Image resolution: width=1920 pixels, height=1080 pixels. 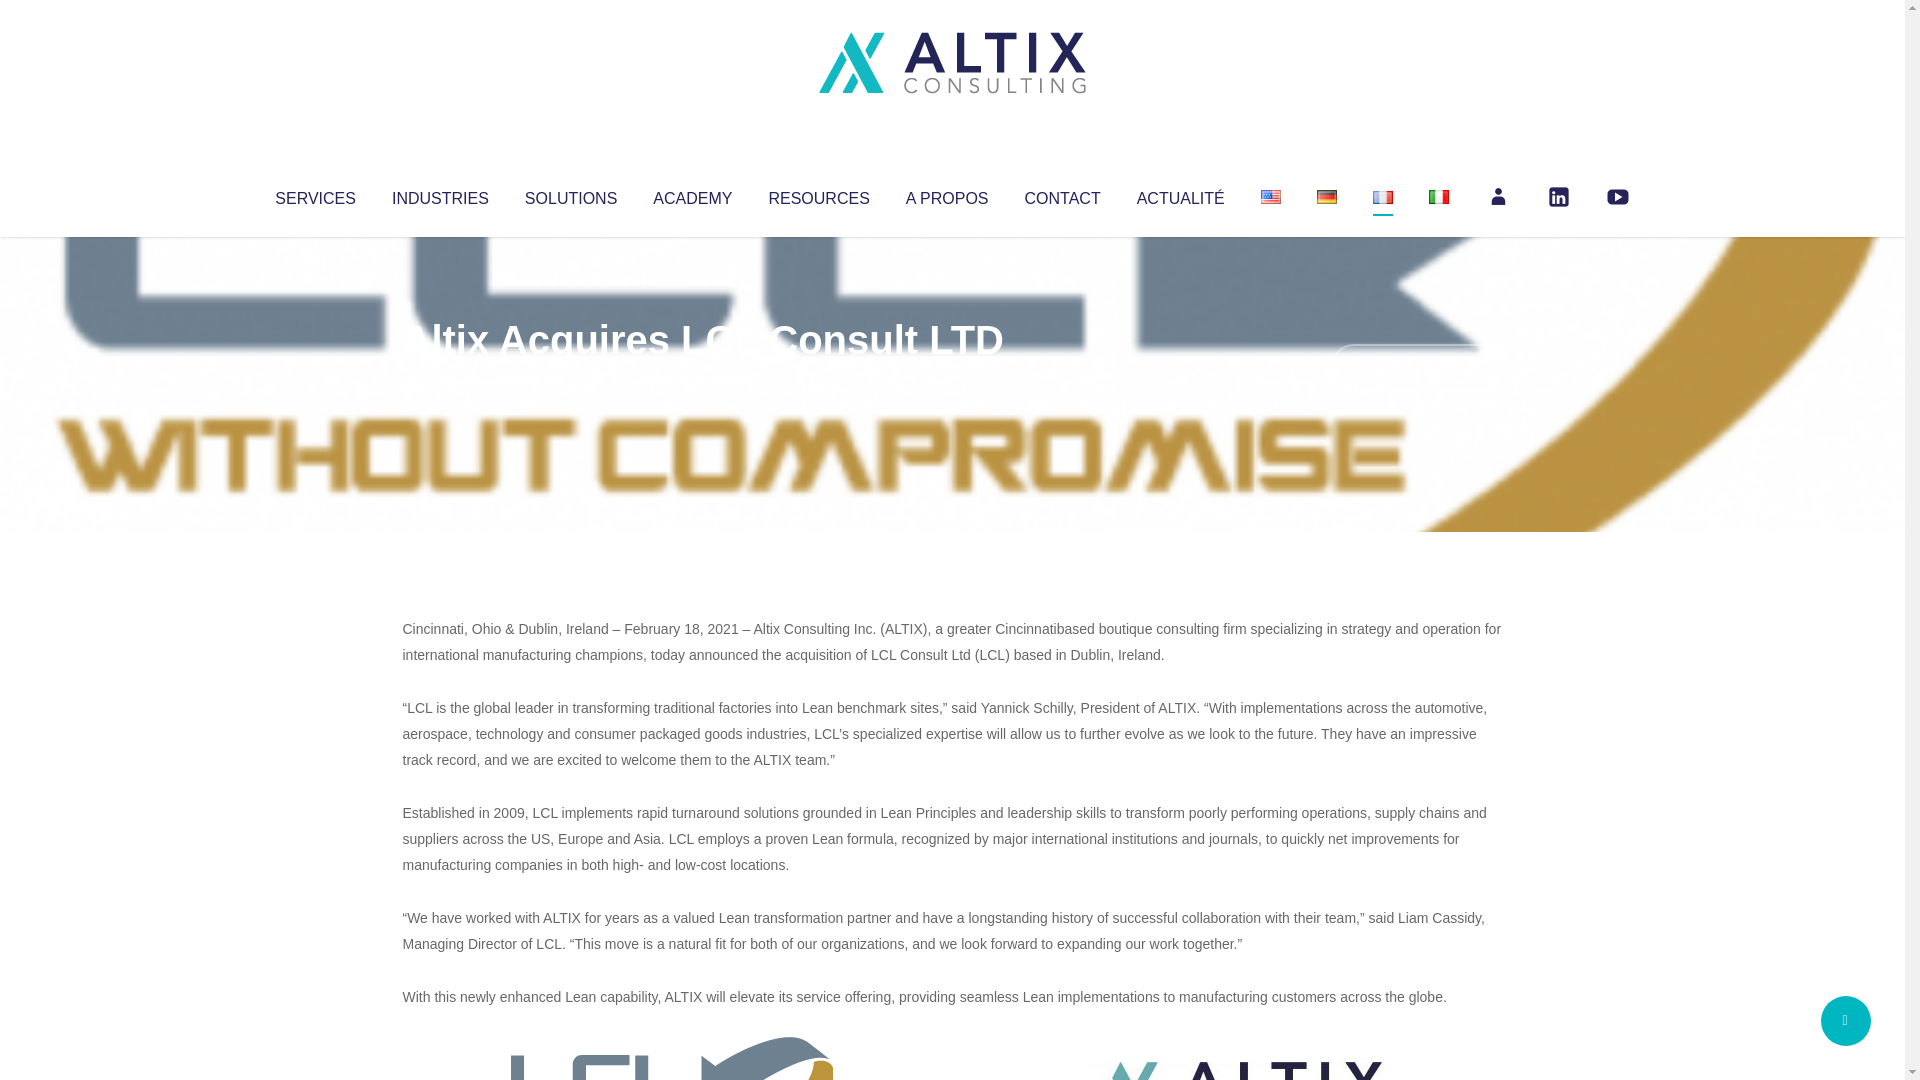 I want to click on No Comments, so click(x=1416, y=366).